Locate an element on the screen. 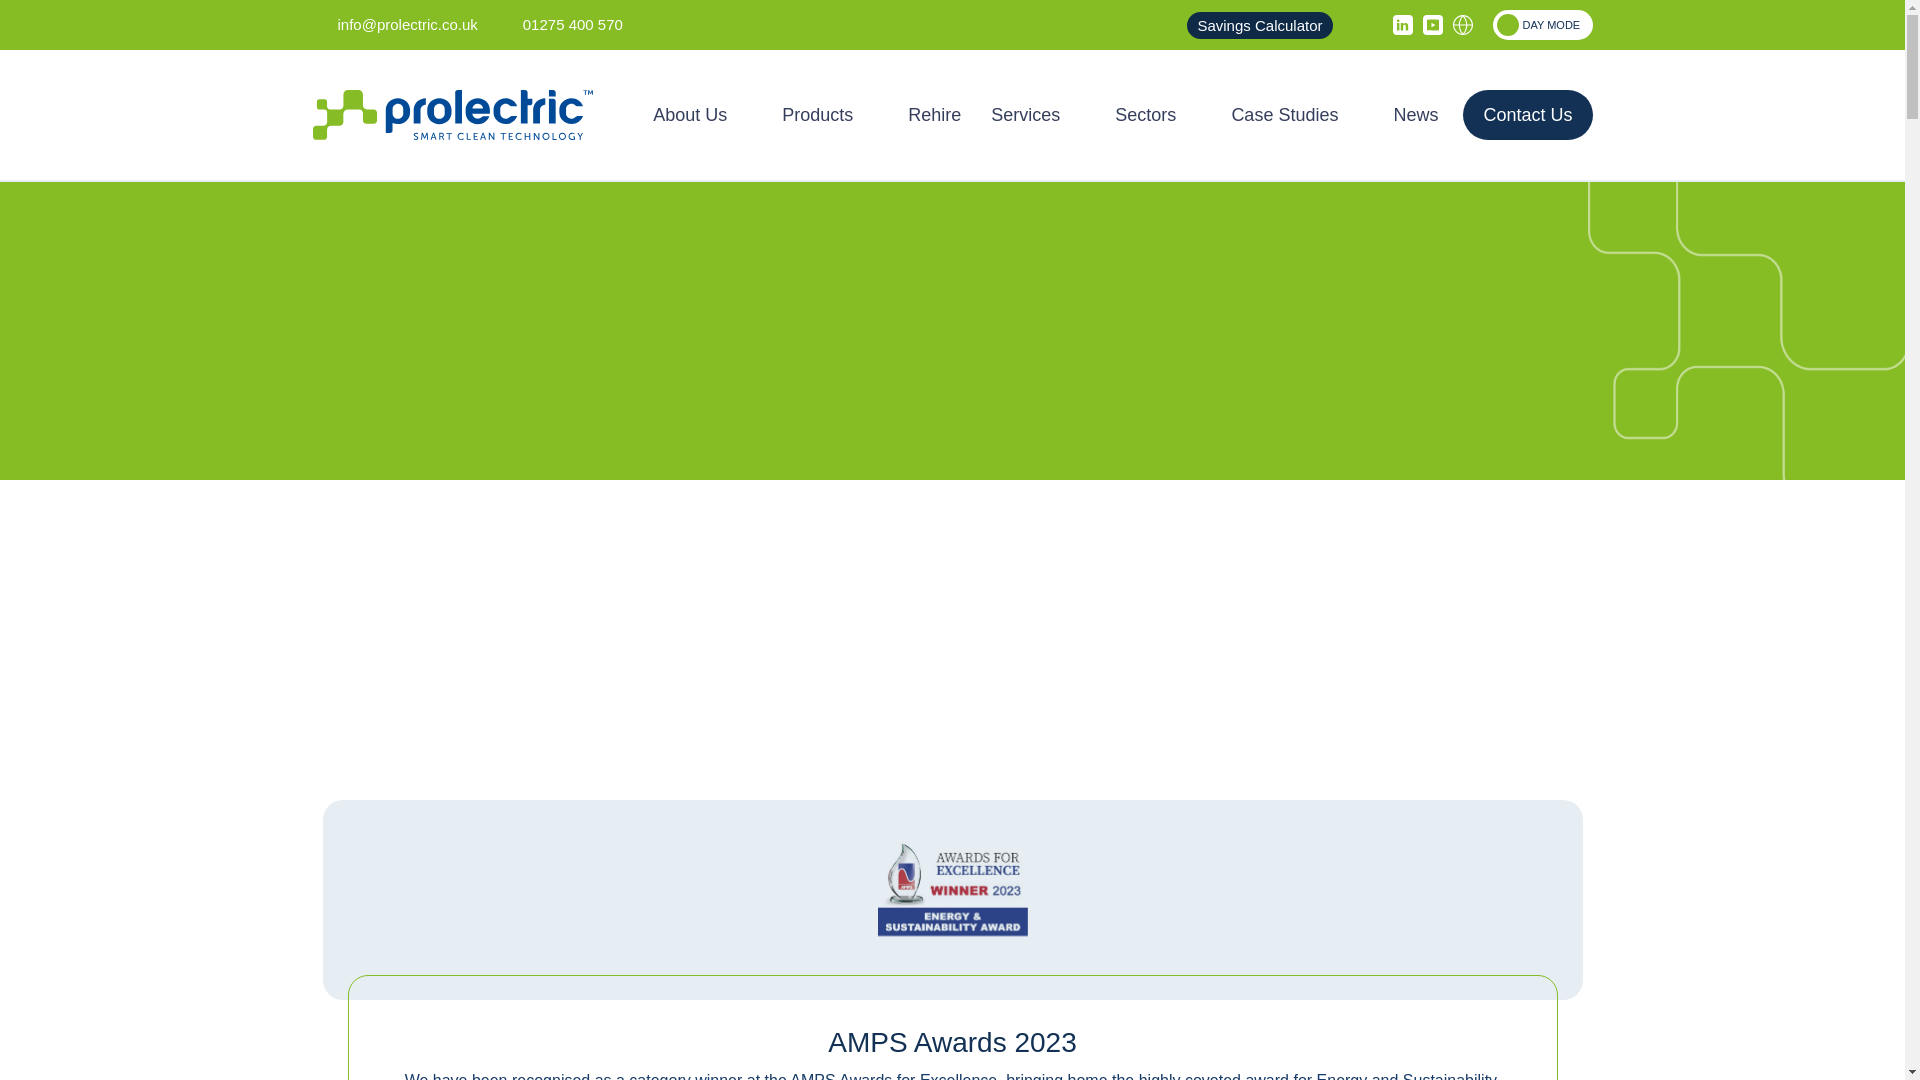 The height and width of the screenshot is (1080, 1920). Services is located at coordinates (1038, 114).